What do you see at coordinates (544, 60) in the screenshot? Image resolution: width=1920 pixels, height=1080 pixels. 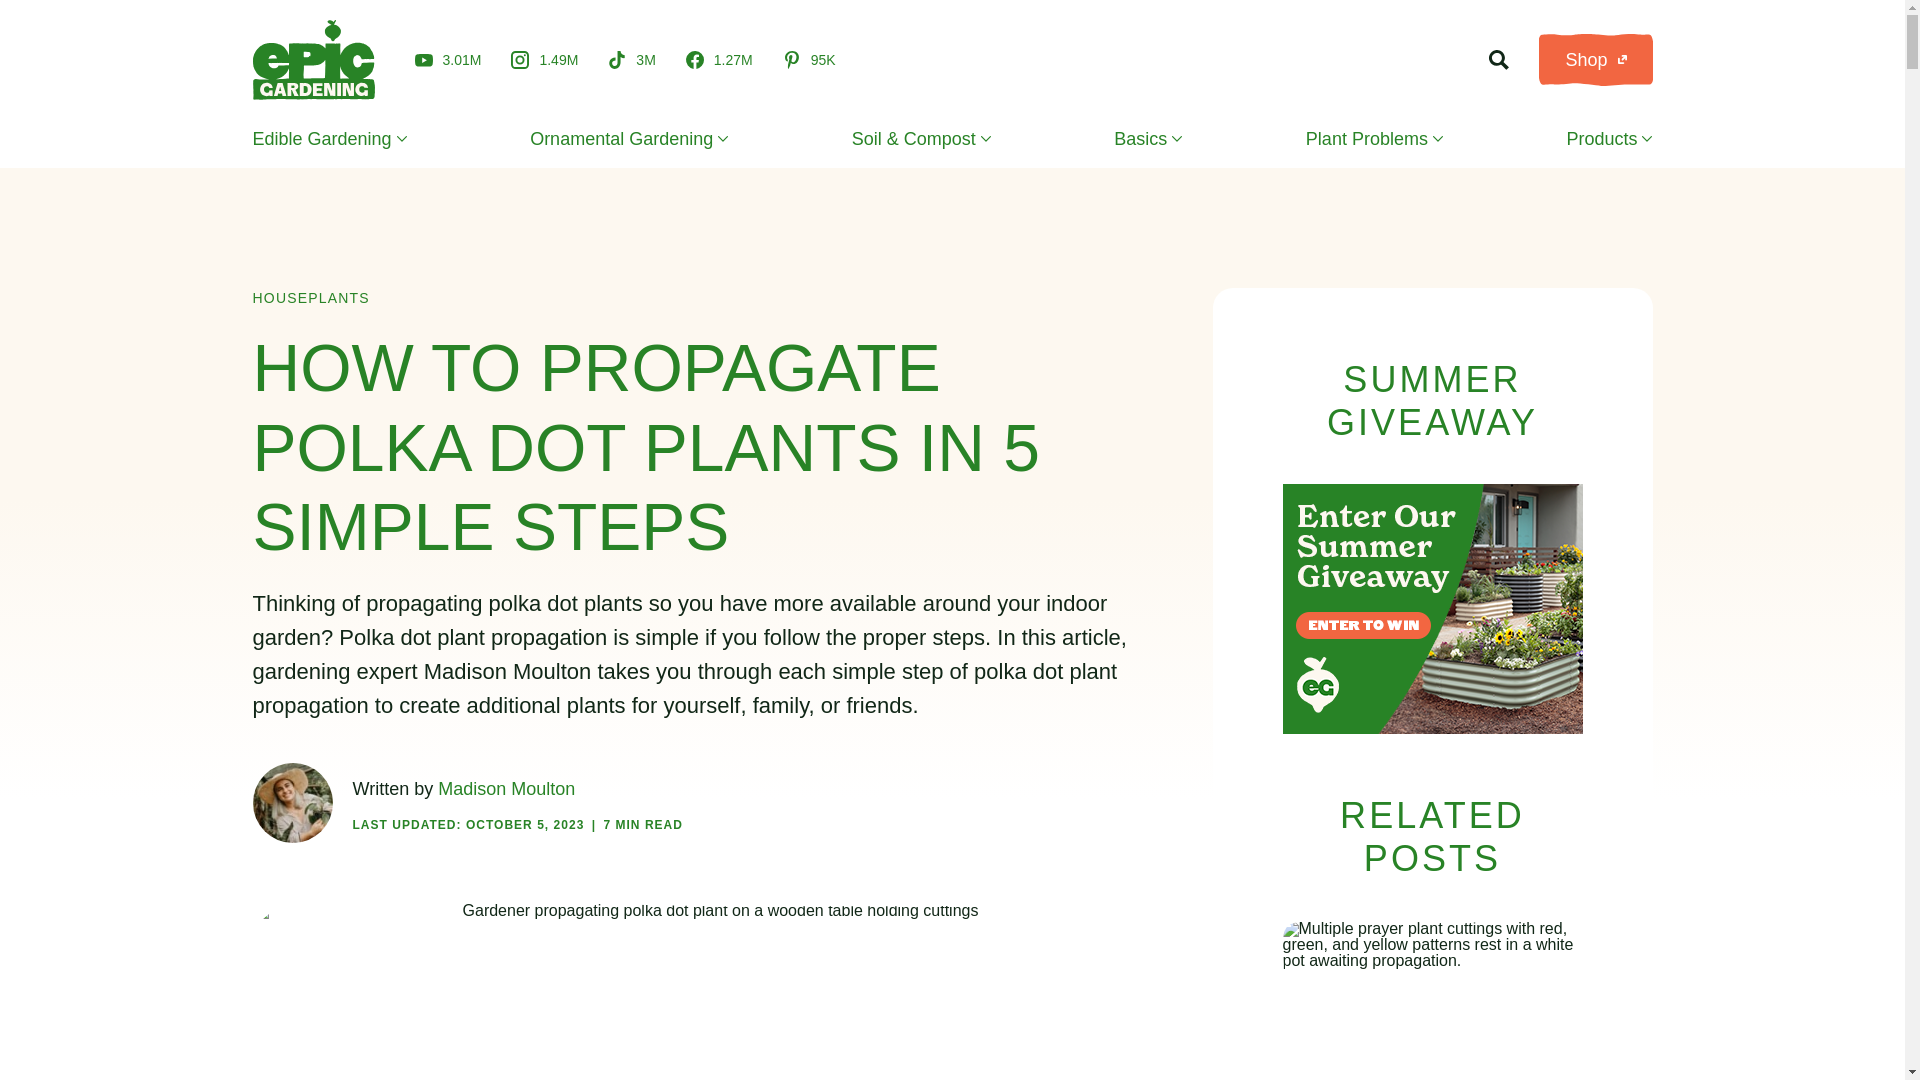 I see `1.49M` at bounding box center [544, 60].